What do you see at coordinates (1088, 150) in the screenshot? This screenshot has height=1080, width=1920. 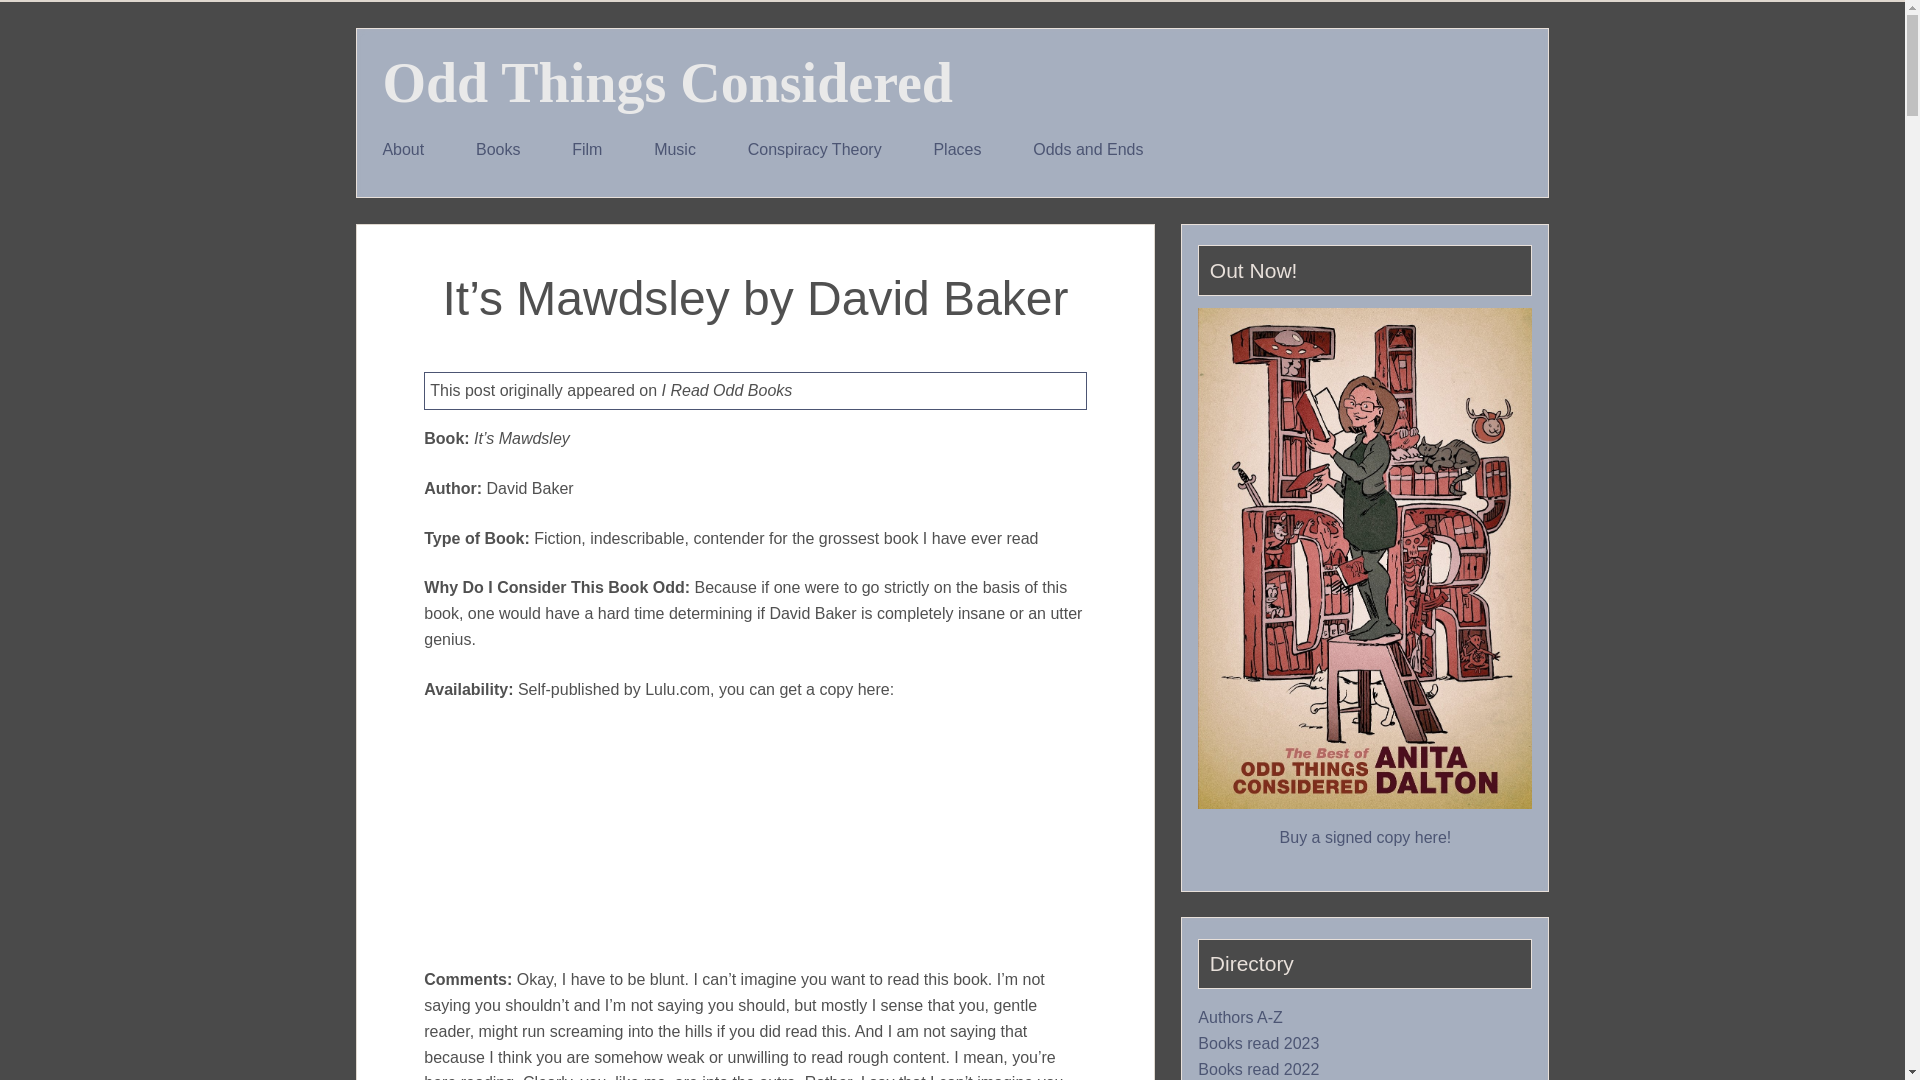 I see `Odds and Ends` at bounding box center [1088, 150].